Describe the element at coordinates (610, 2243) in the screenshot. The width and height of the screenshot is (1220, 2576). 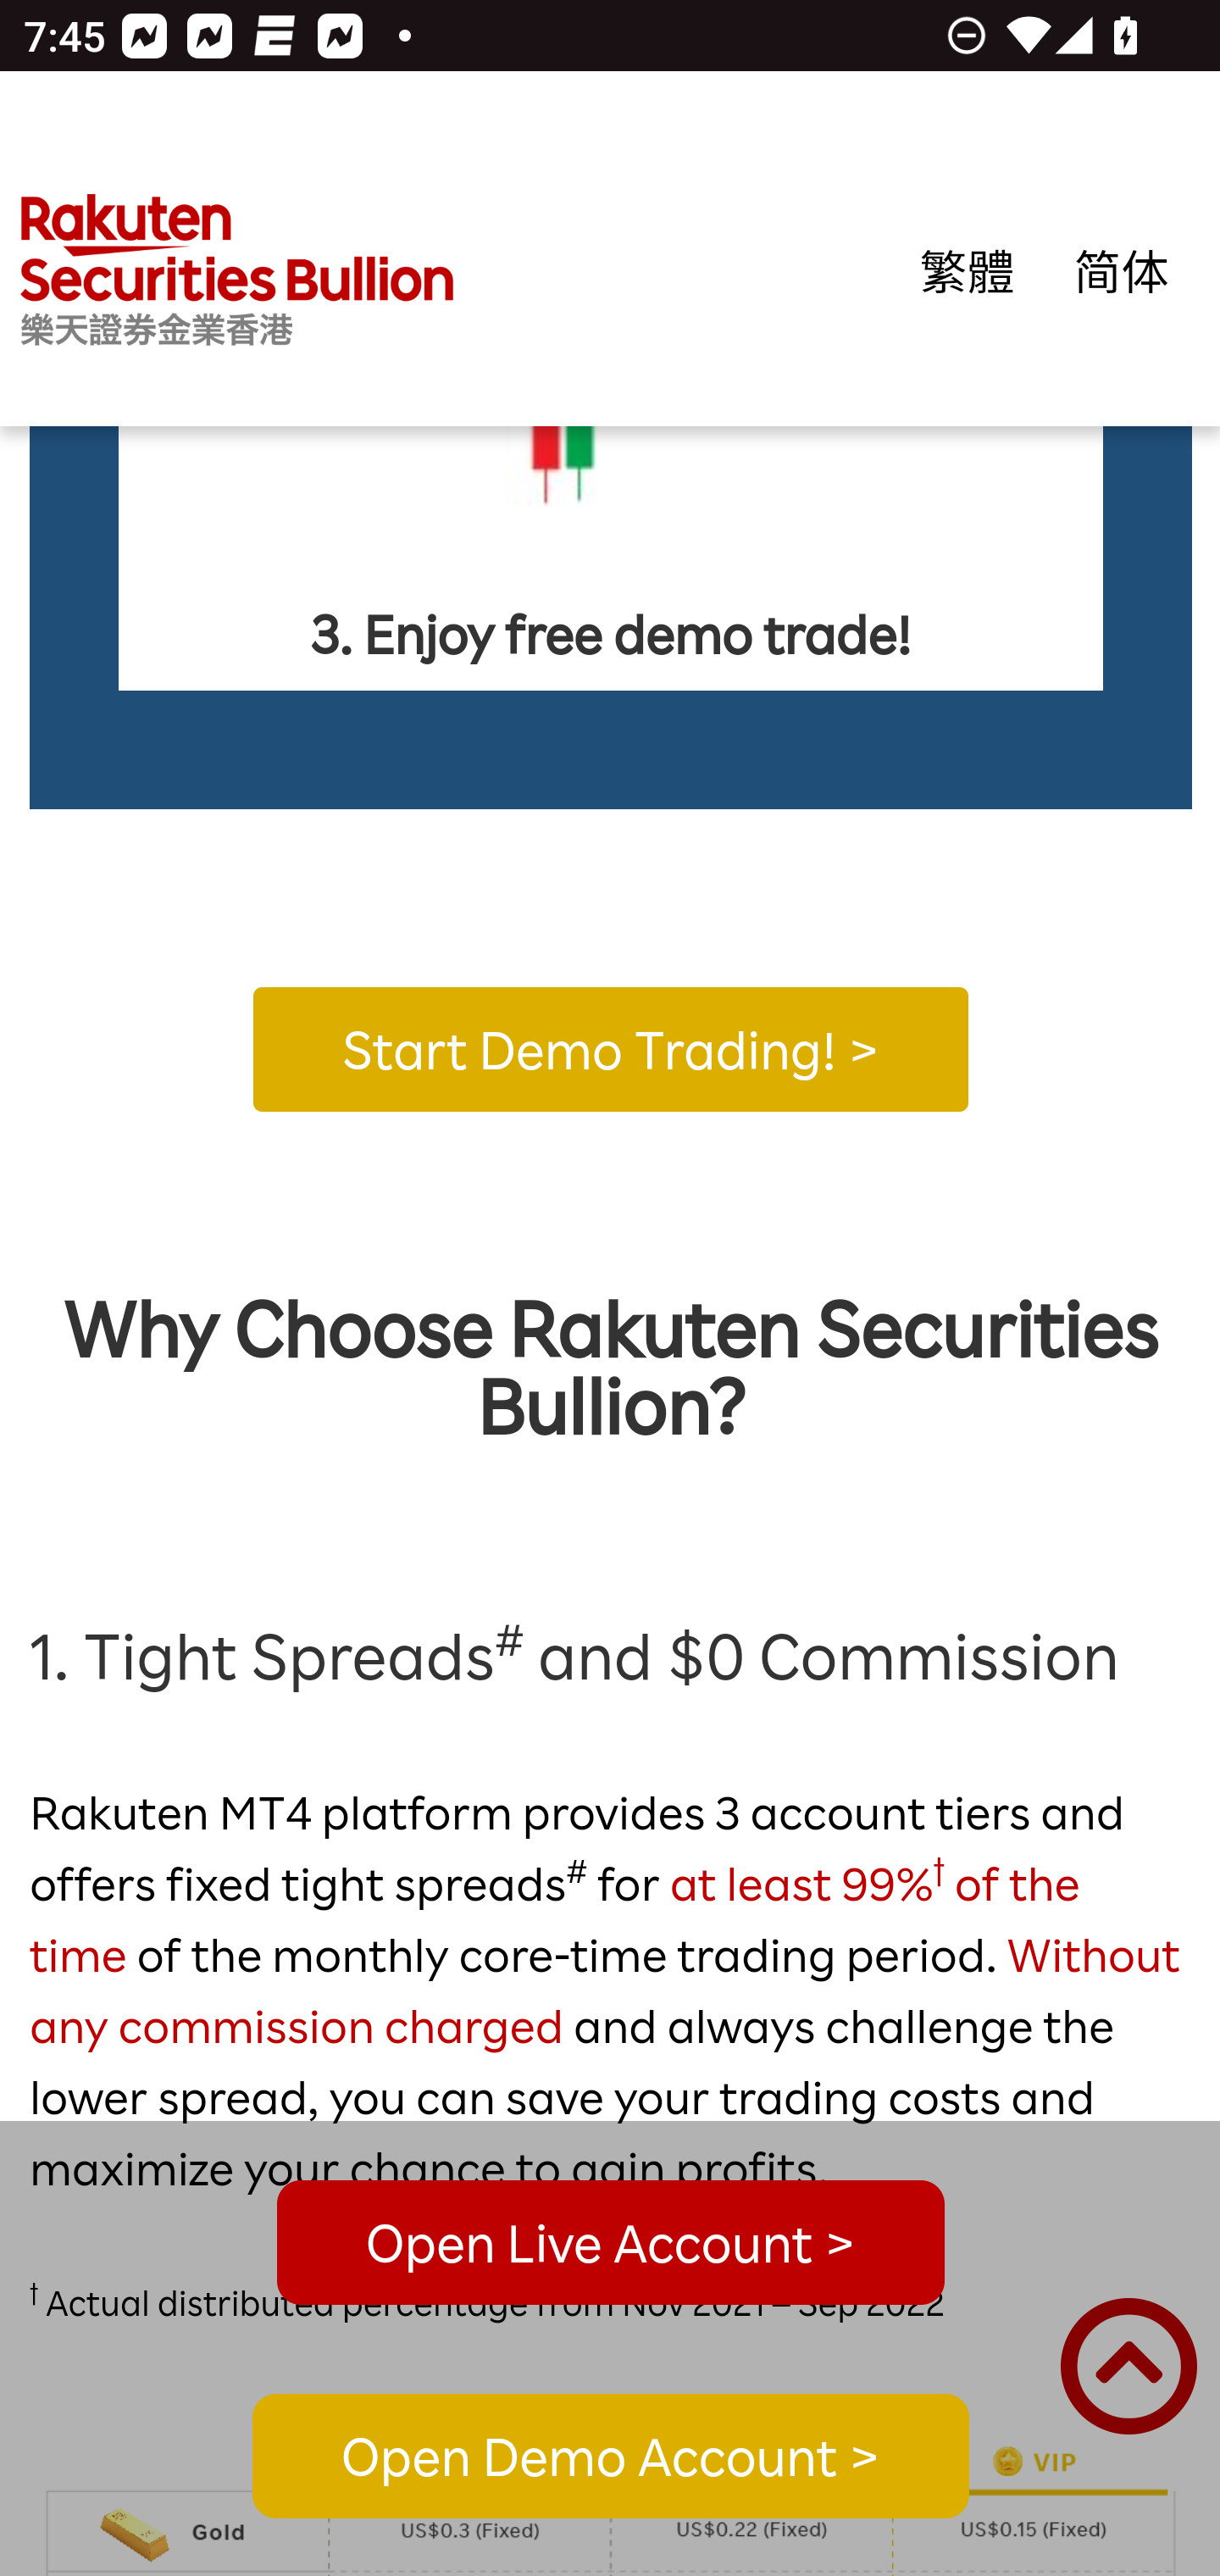
I see `Open Live Account >` at that location.